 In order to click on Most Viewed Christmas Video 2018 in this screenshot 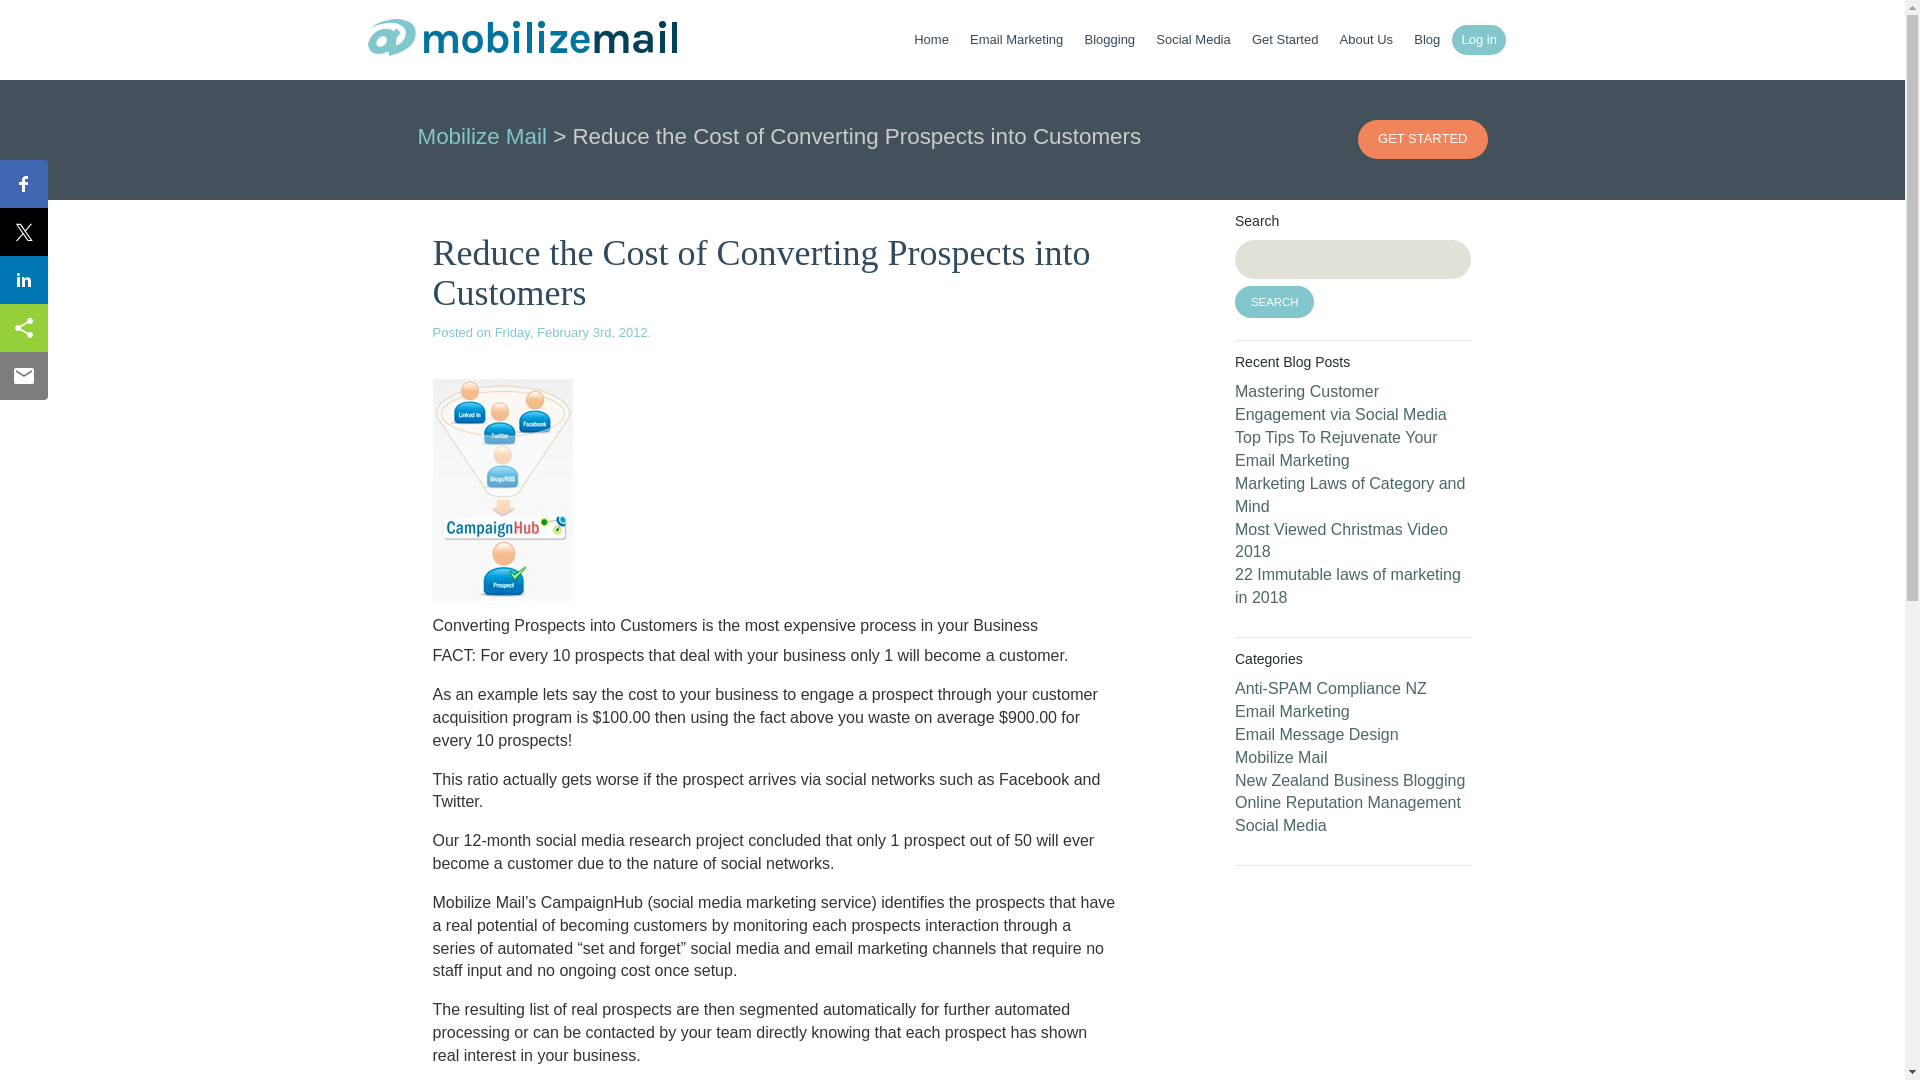, I will do `click(1340, 540)`.